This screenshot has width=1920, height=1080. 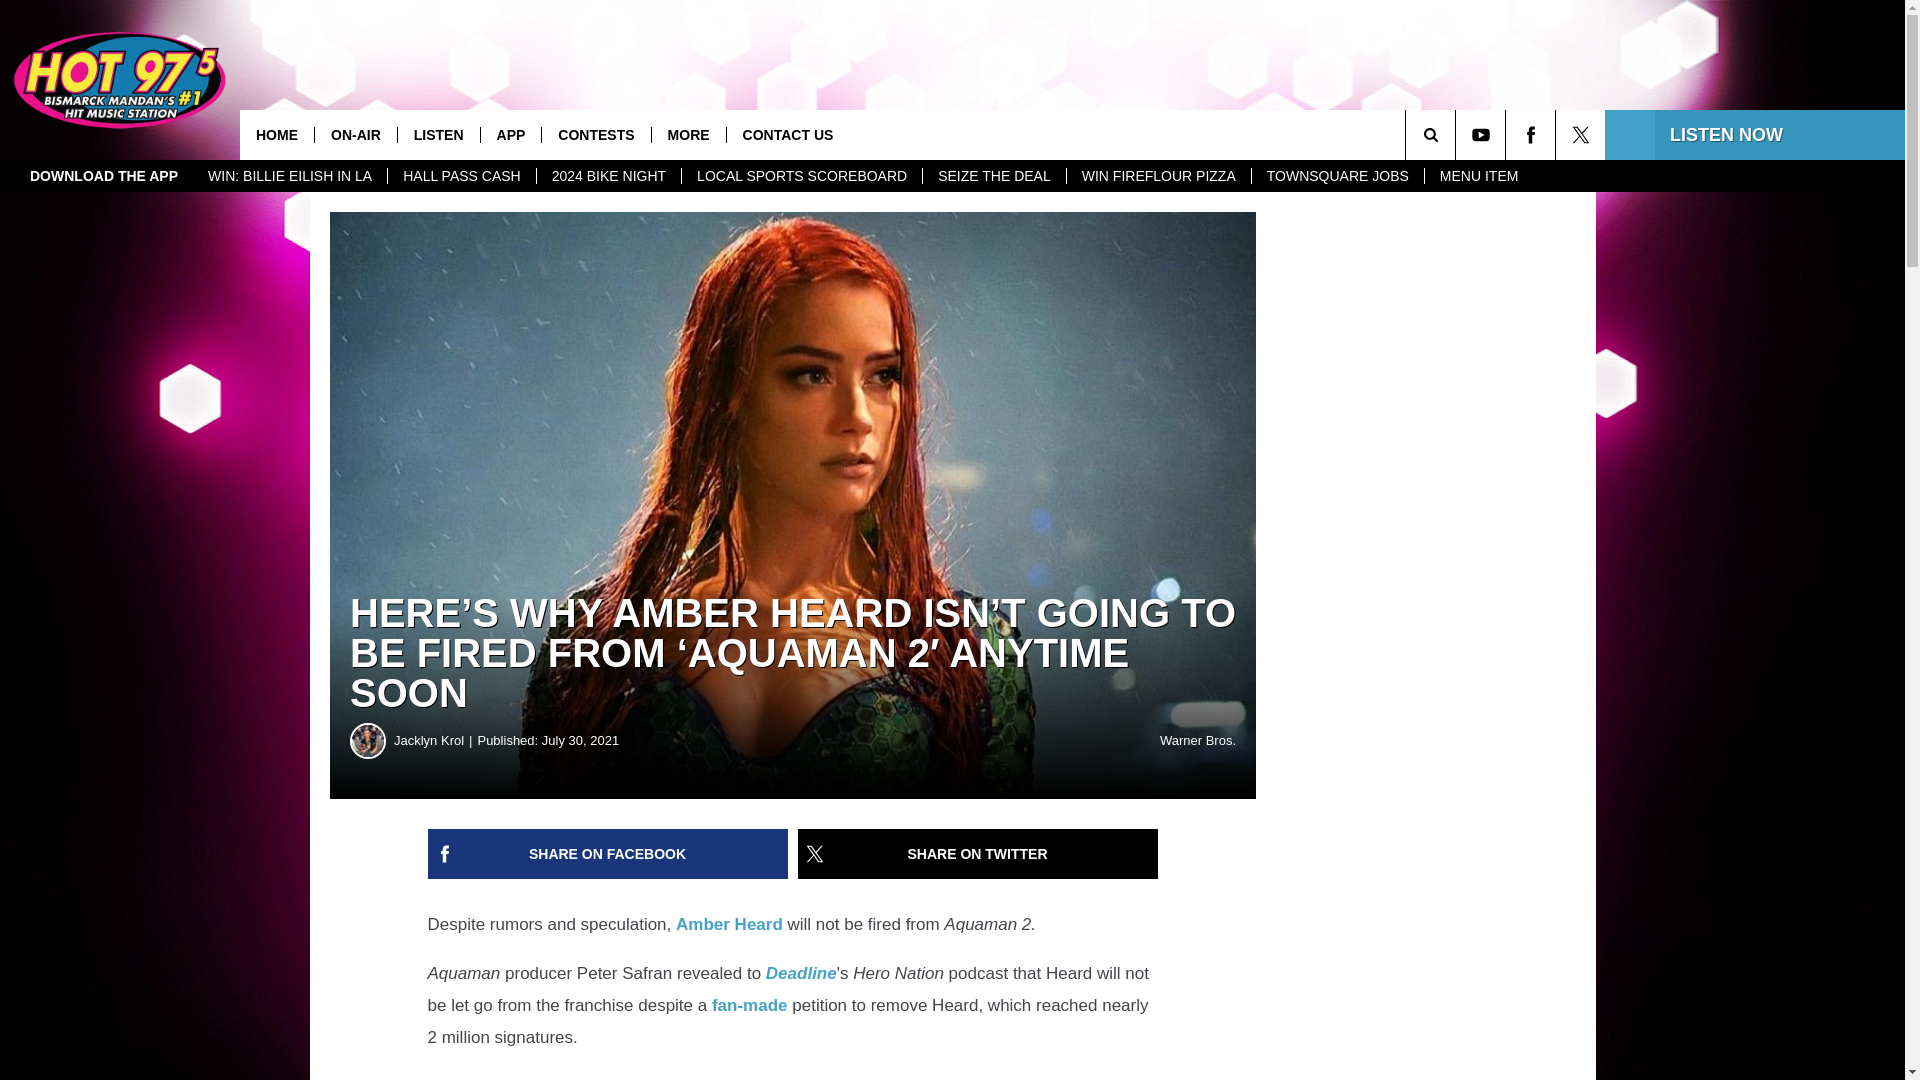 I want to click on LISTEN, so click(x=438, y=134).